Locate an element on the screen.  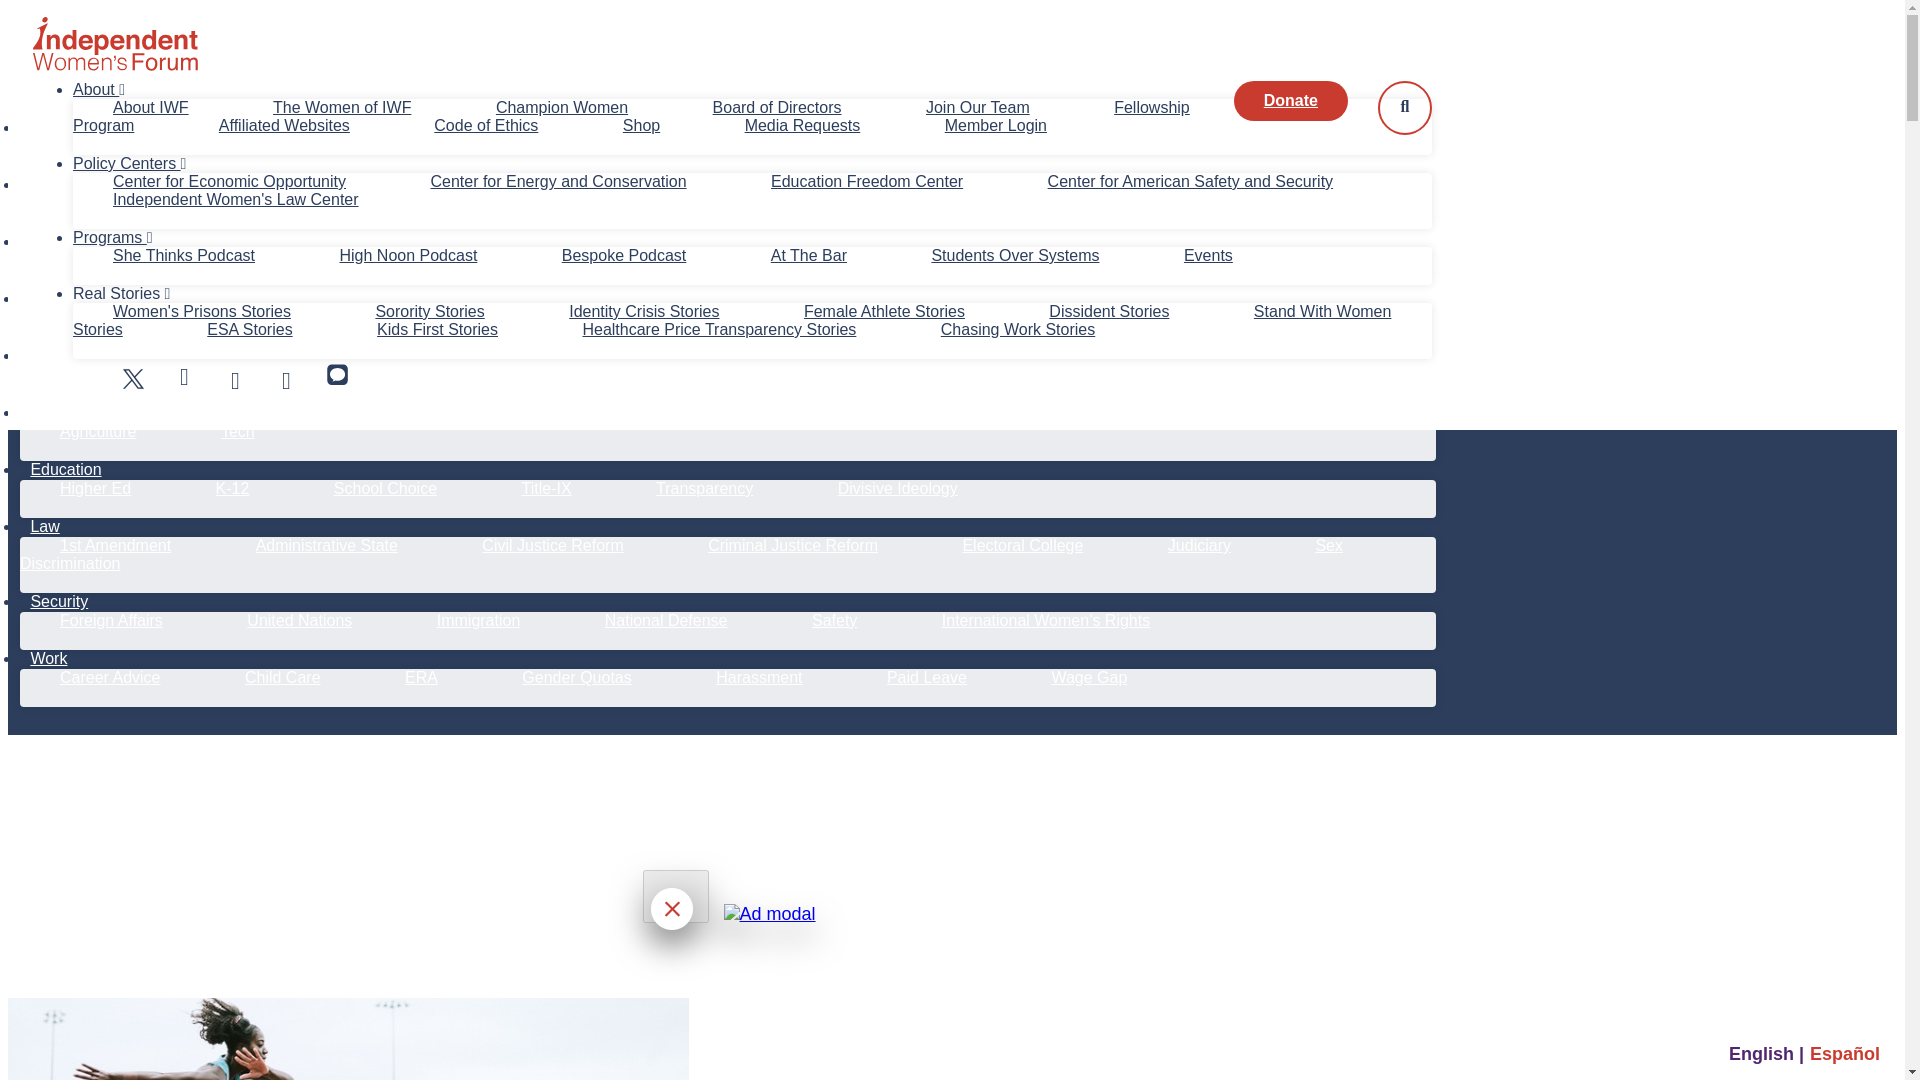
Dissident Stories is located at coordinates (1109, 311).